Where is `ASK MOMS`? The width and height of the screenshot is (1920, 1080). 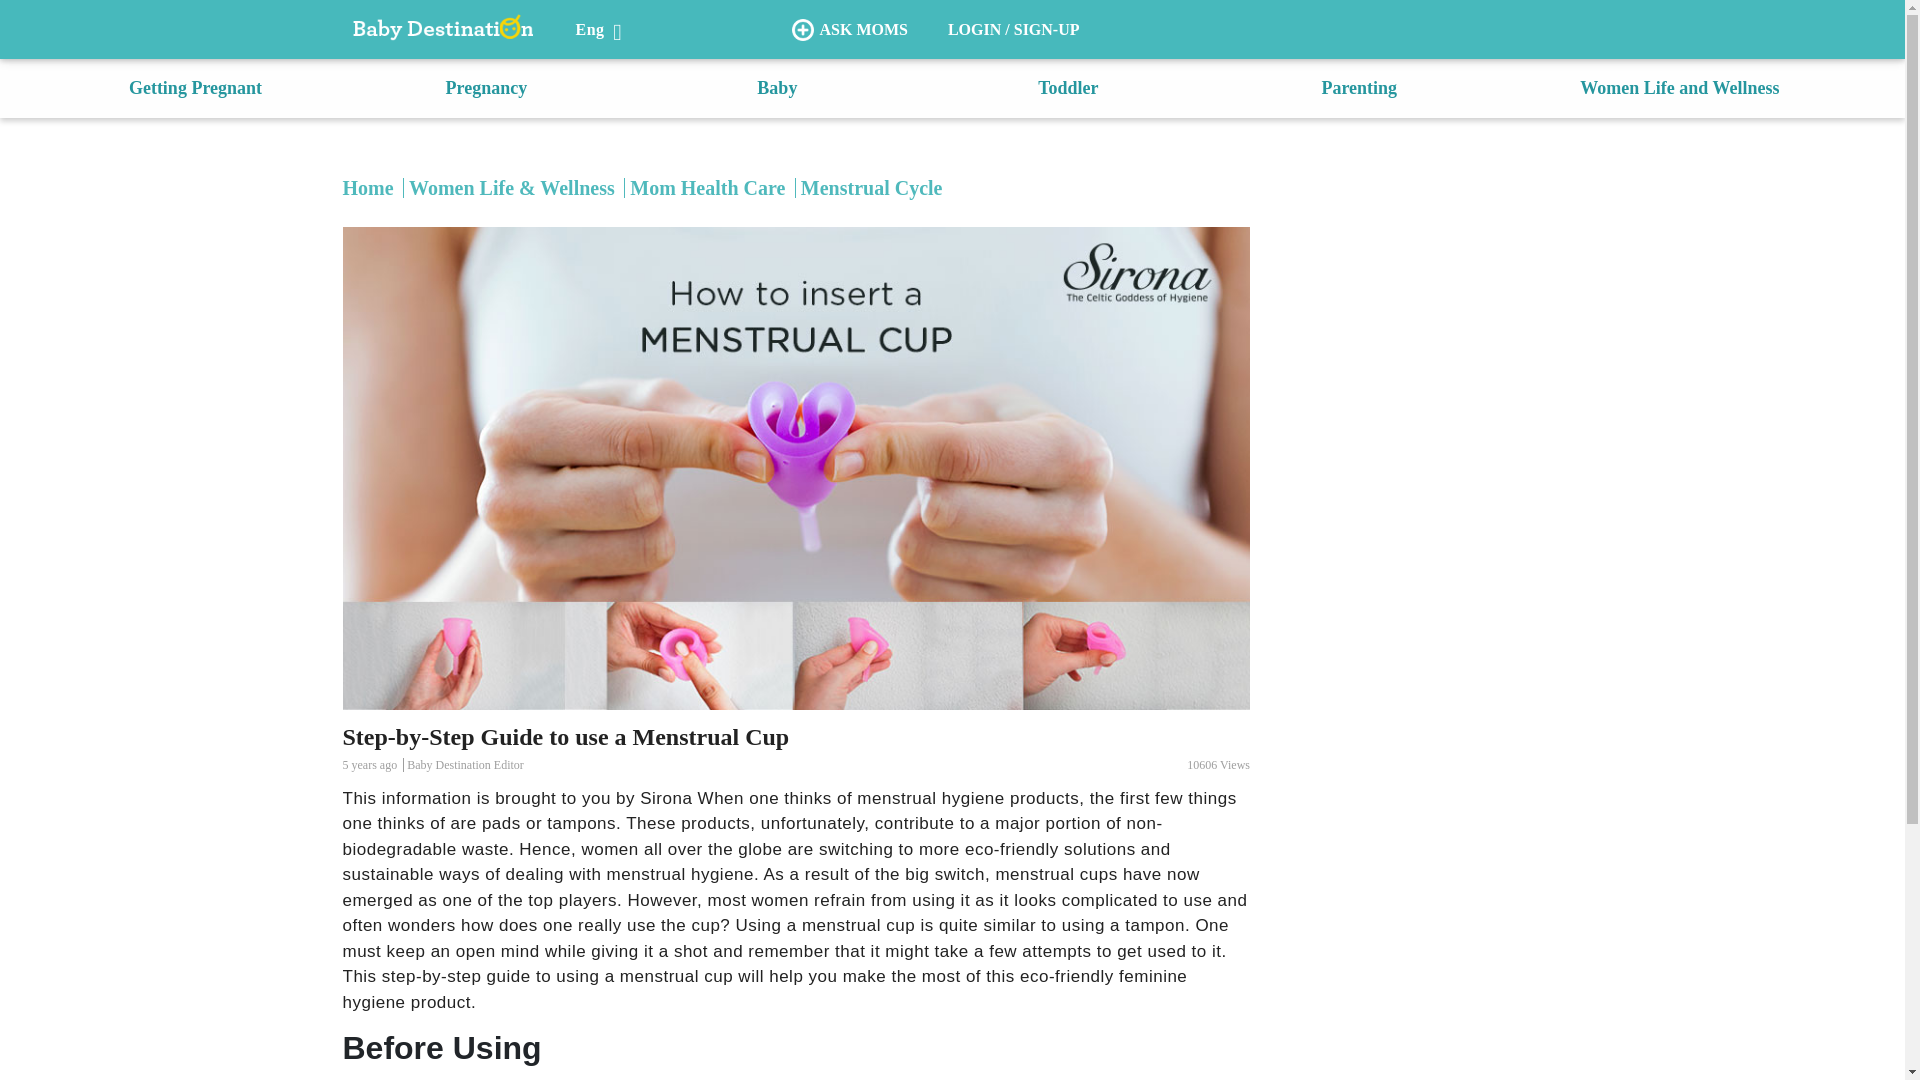
ASK MOMS is located at coordinates (849, 30).